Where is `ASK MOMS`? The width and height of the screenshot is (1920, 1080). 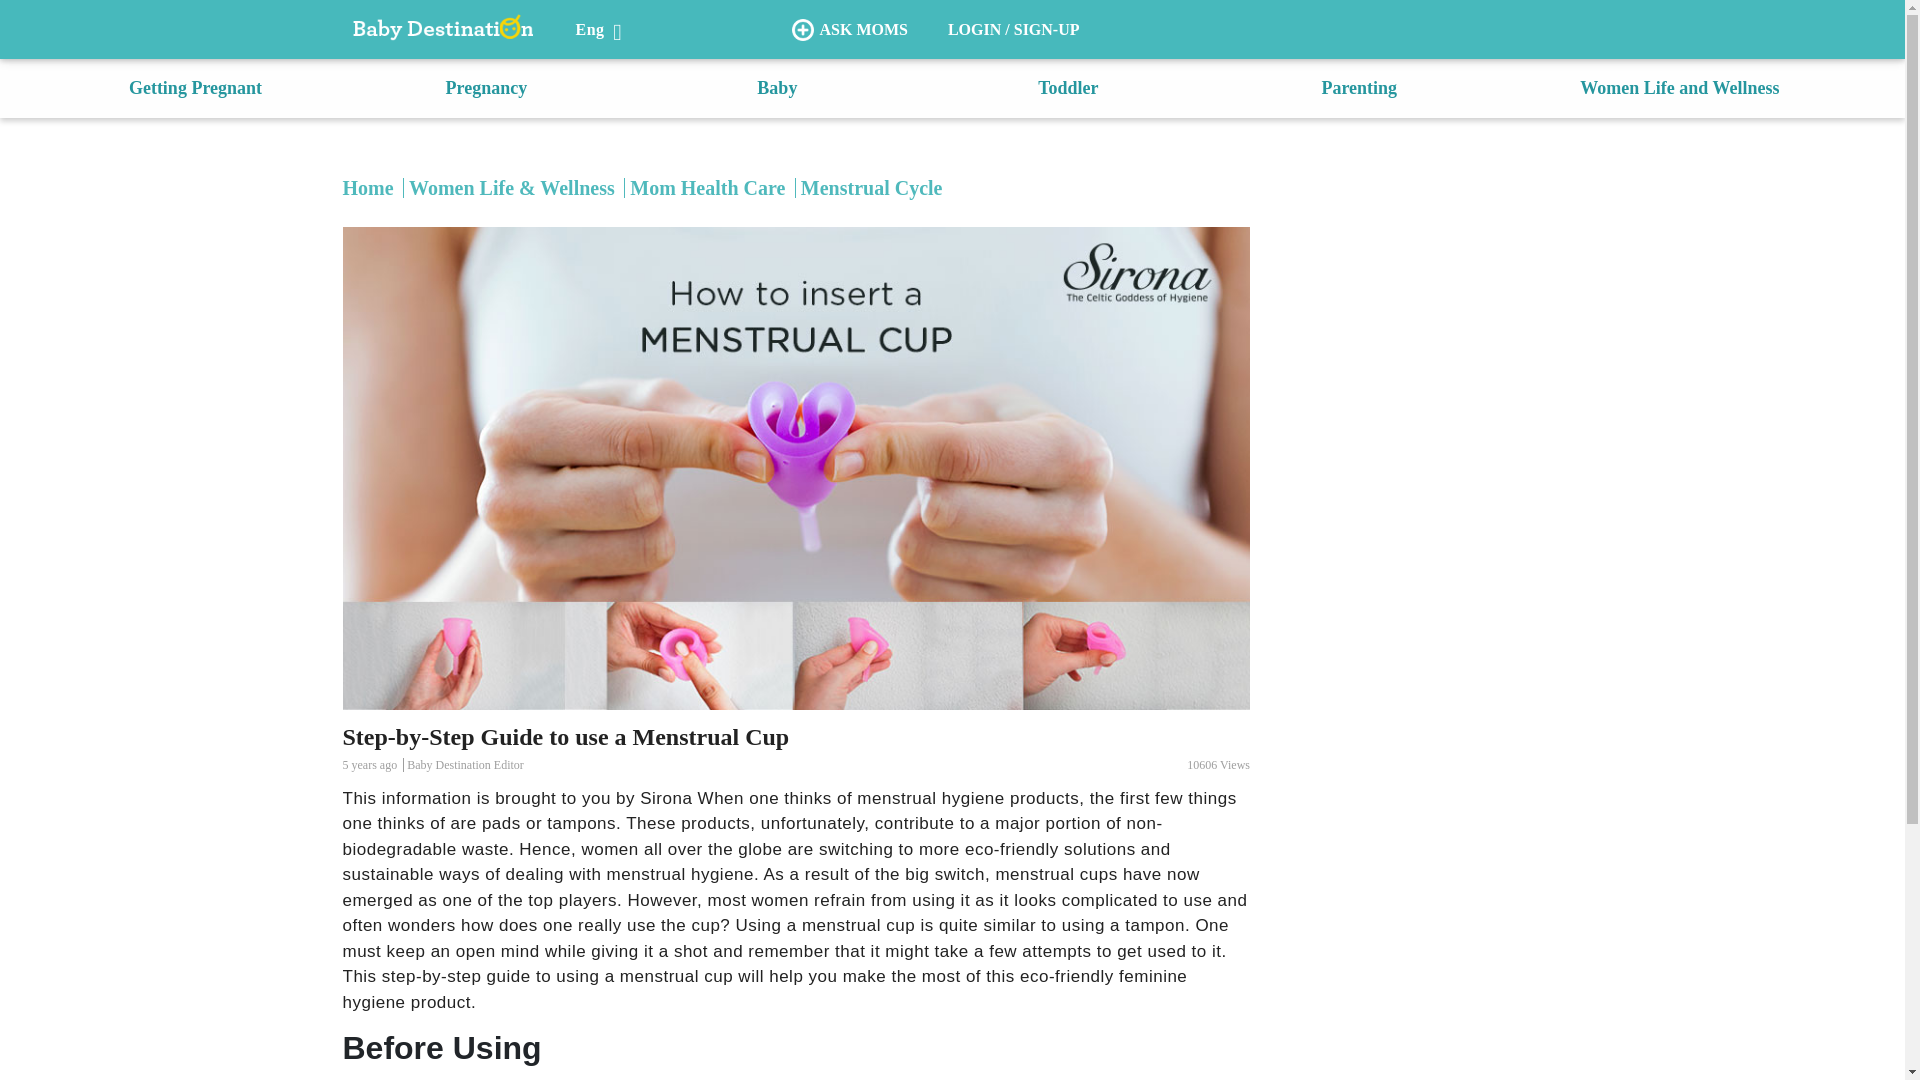
ASK MOMS is located at coordinates (849, 30).